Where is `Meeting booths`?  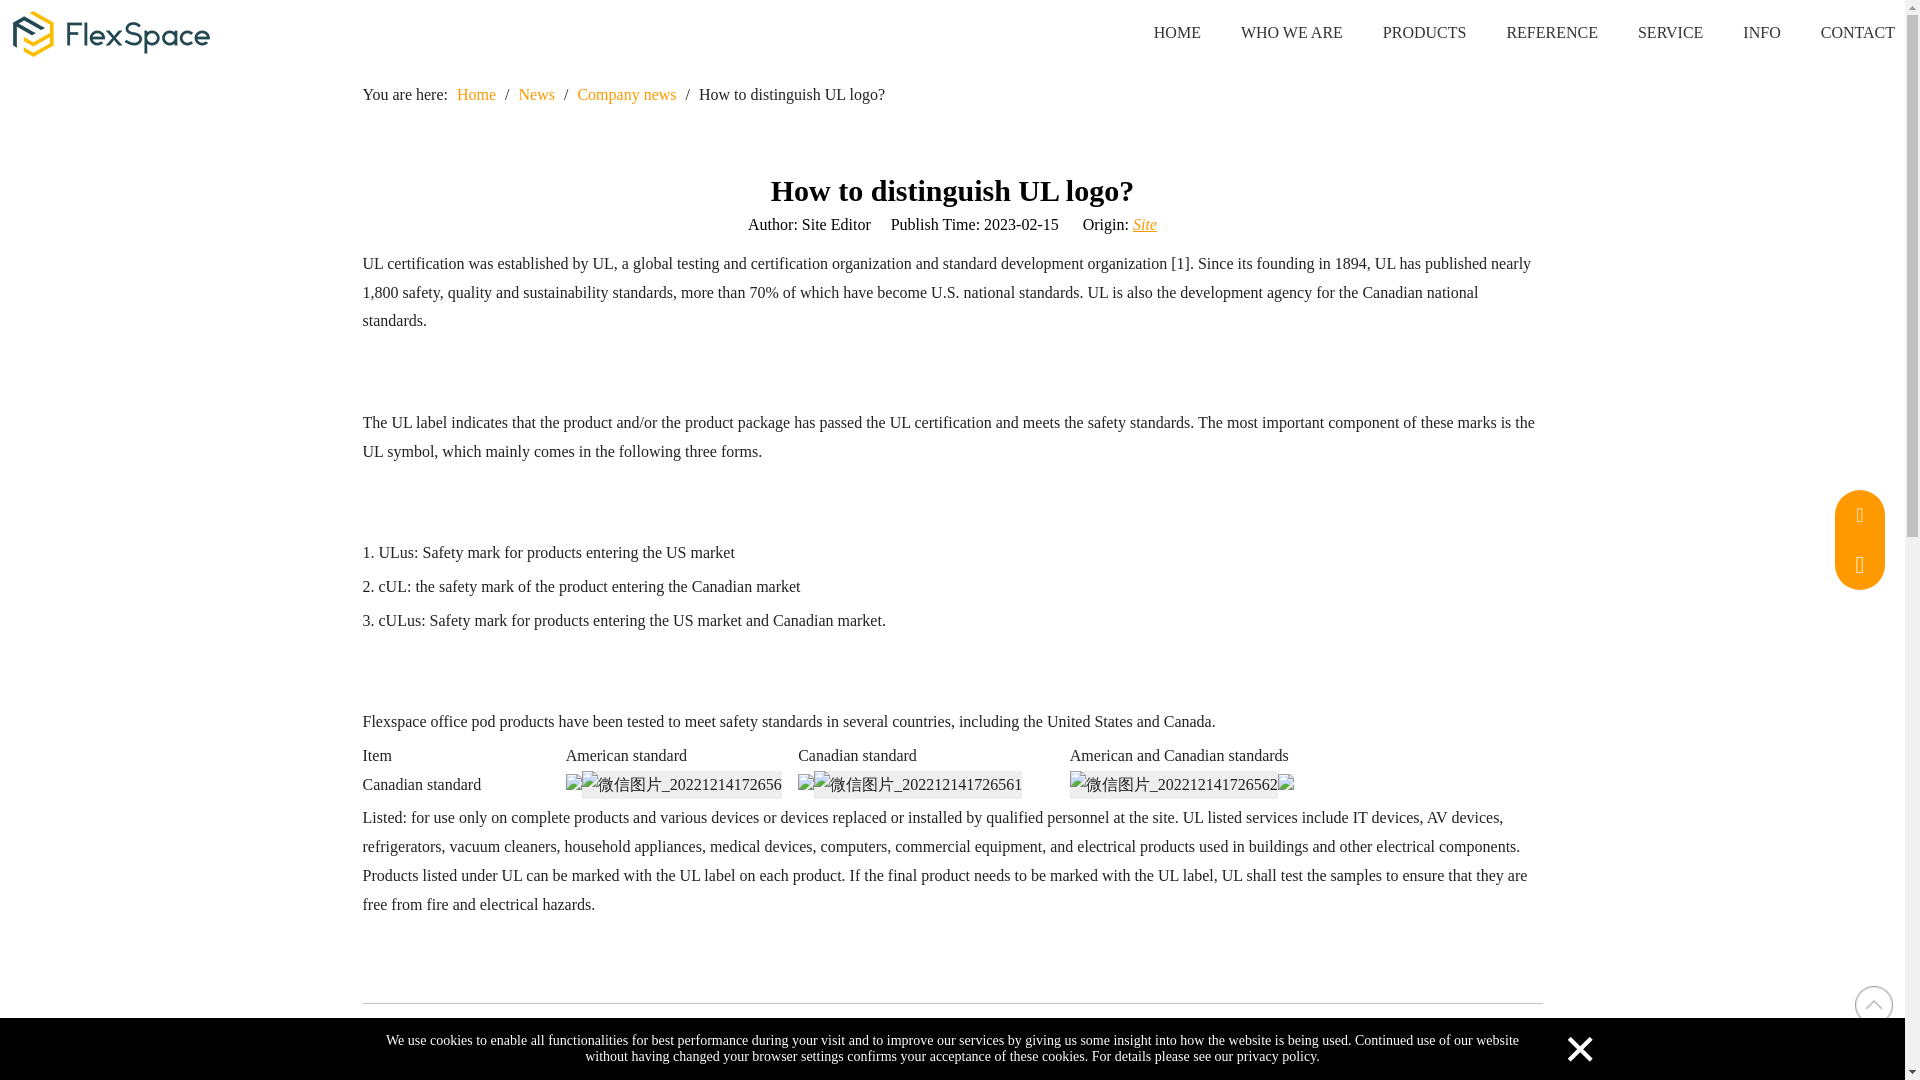
Meeting booths is located at coordinates (870, 1034).